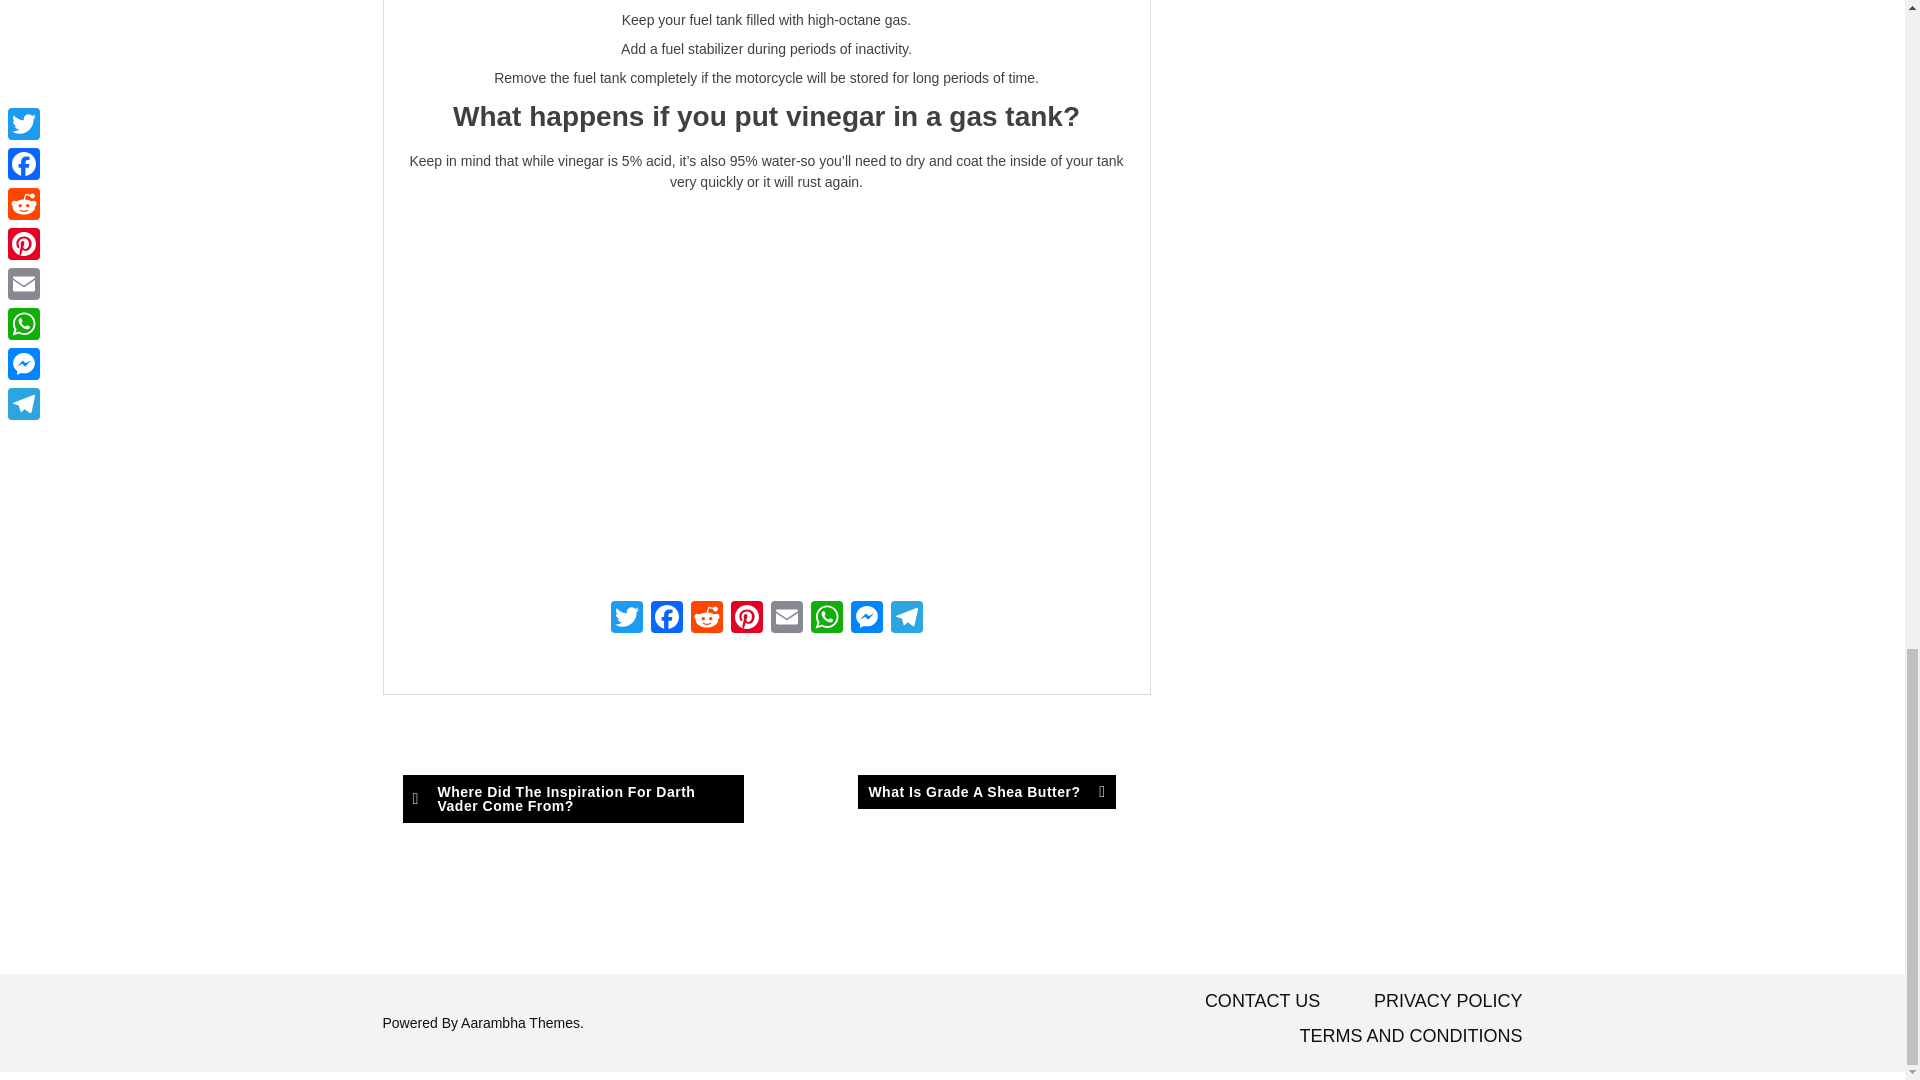  What do you see at coordinates (746, 619) in the screenshot?
I see `Pinterest` at bounding box center [746, 619].